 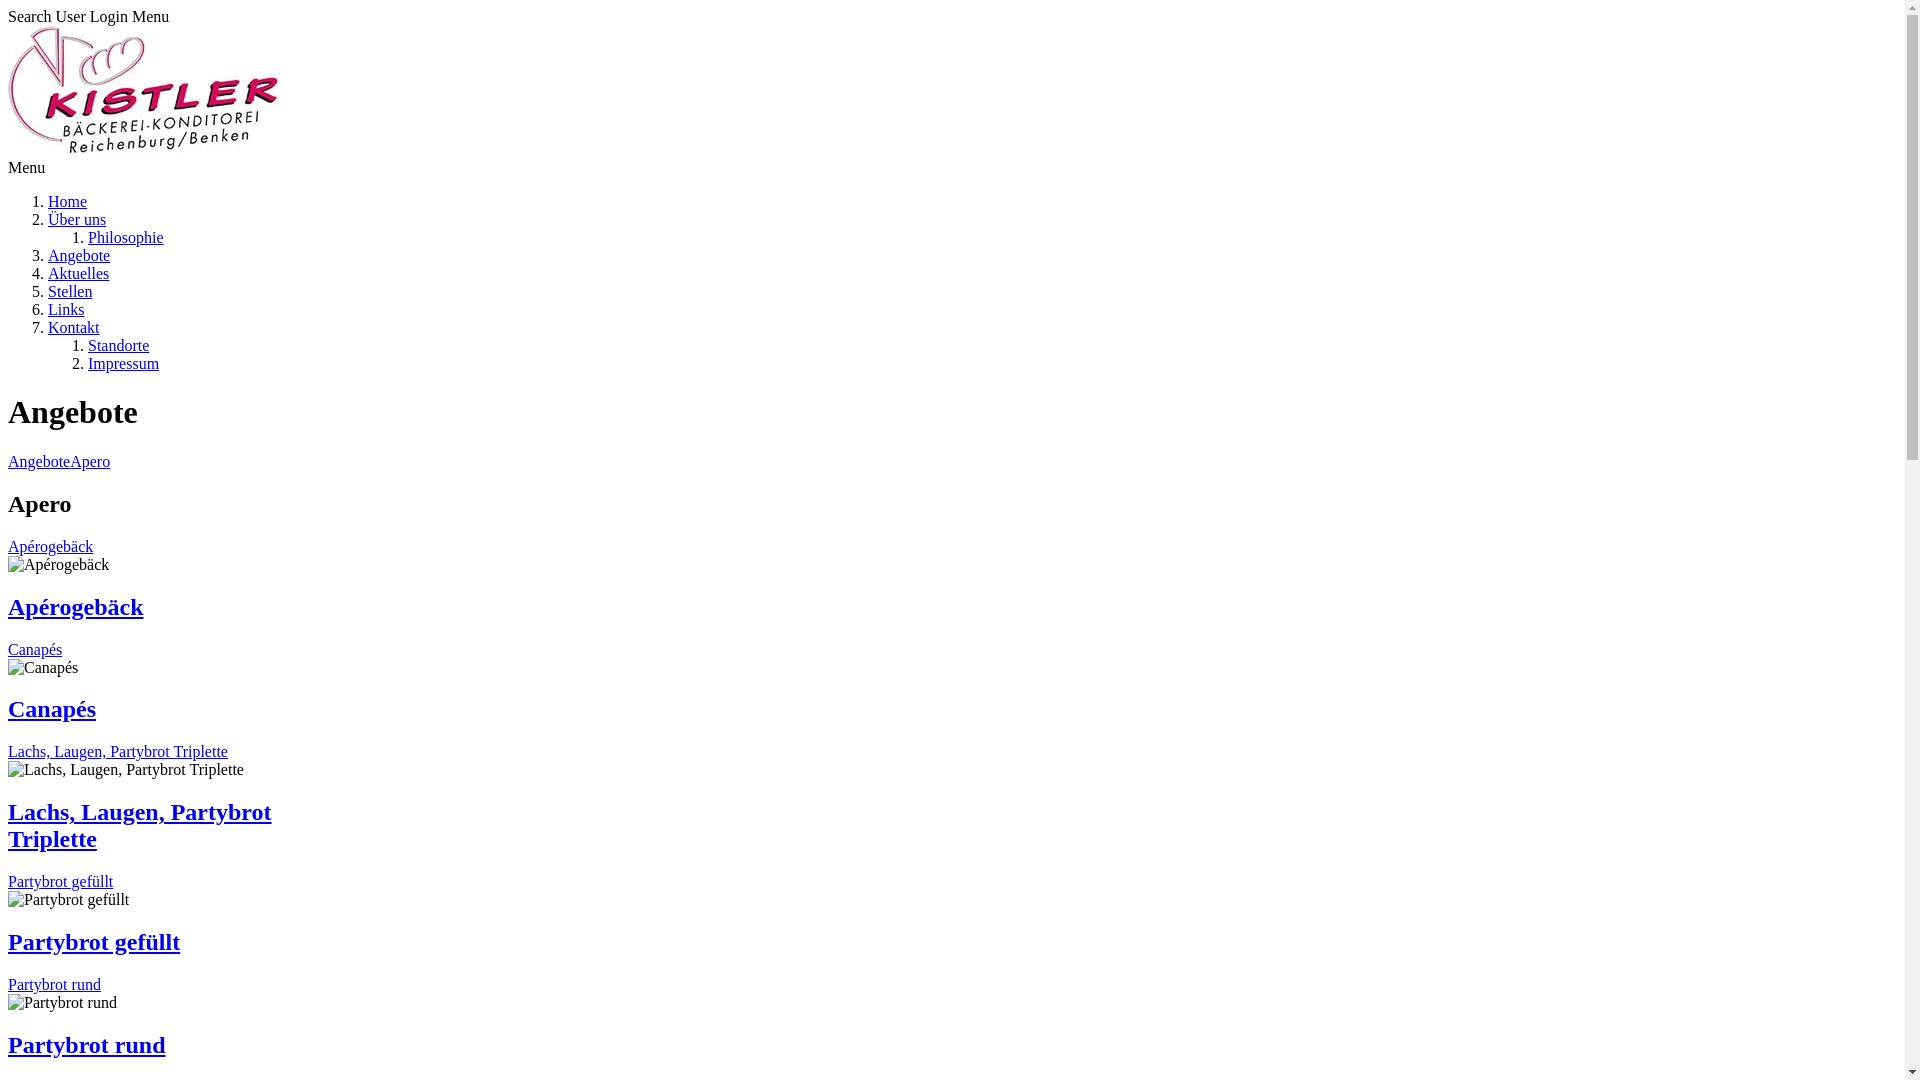 I want to click on Kontakt, so click(x=74, y=328).